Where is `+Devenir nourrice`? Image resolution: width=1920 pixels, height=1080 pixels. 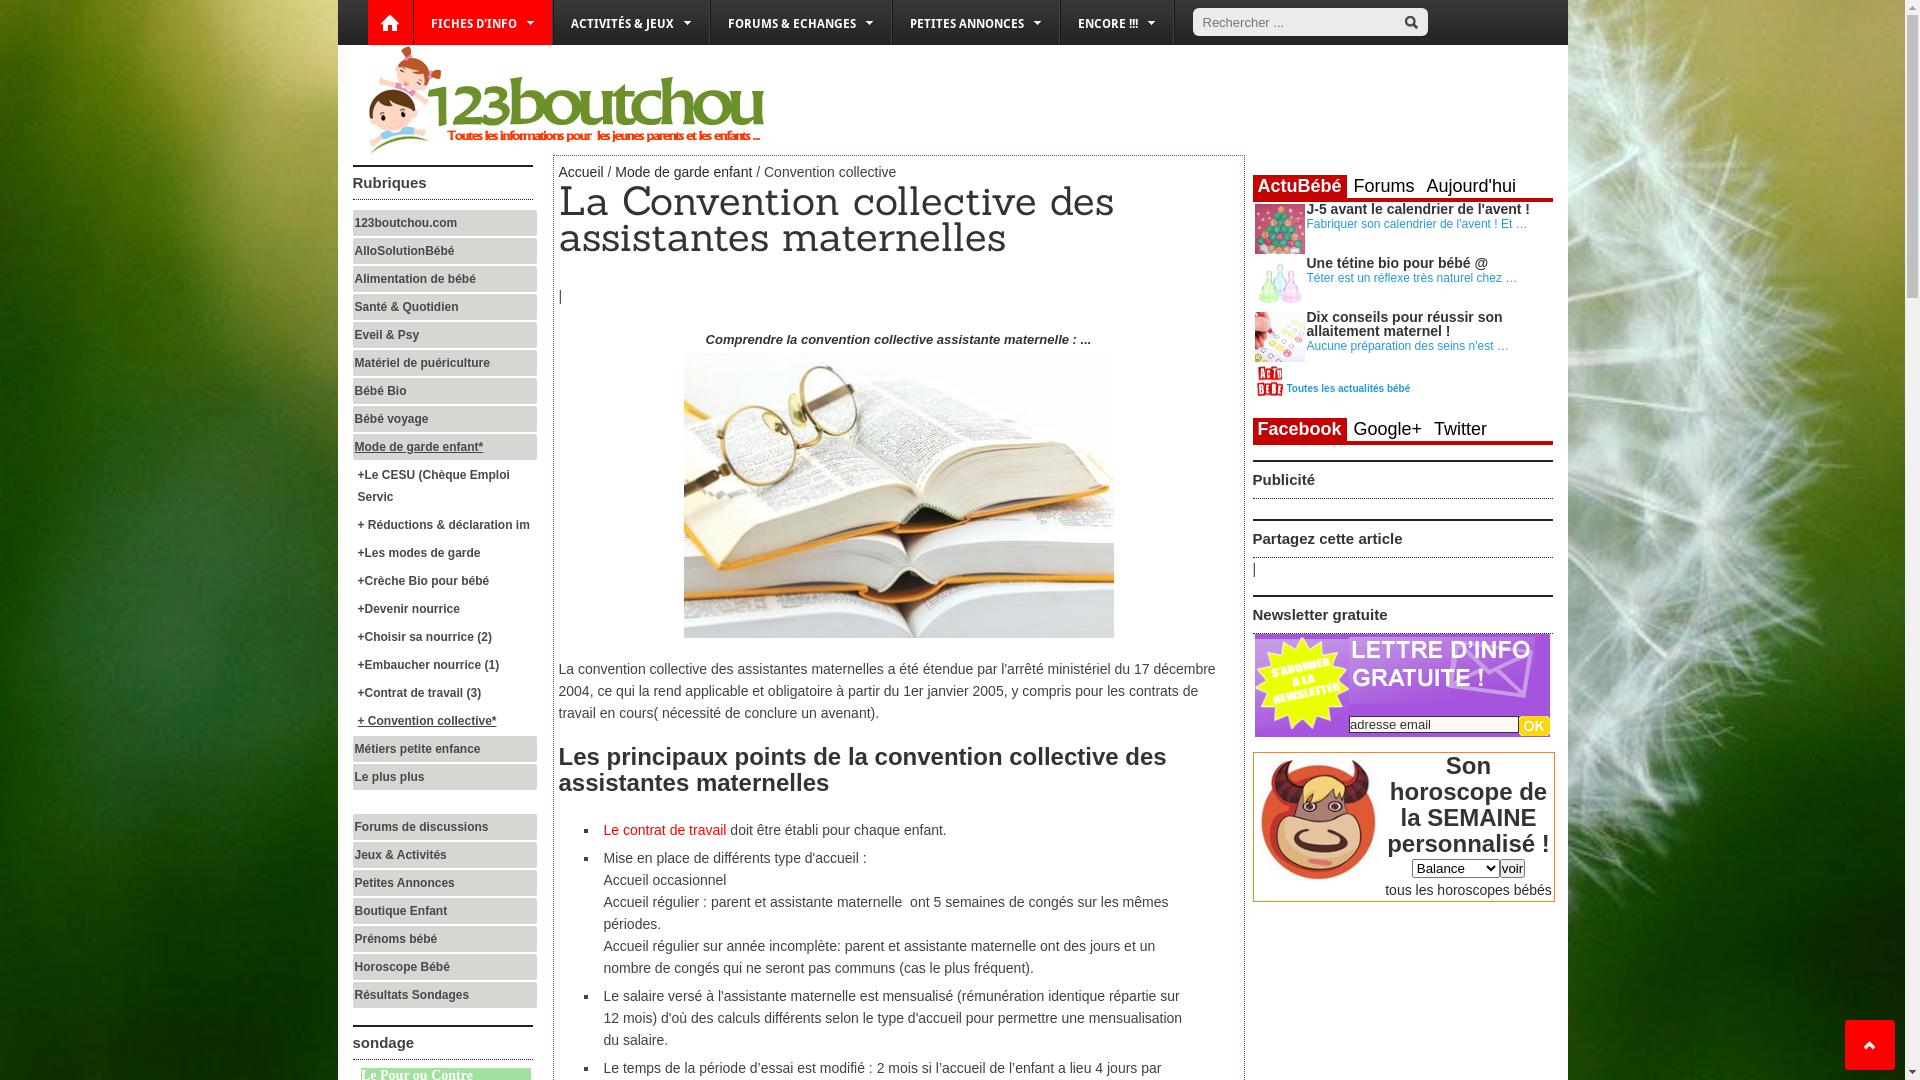
+Devenir nourrice is located at coordinates (446, 609).